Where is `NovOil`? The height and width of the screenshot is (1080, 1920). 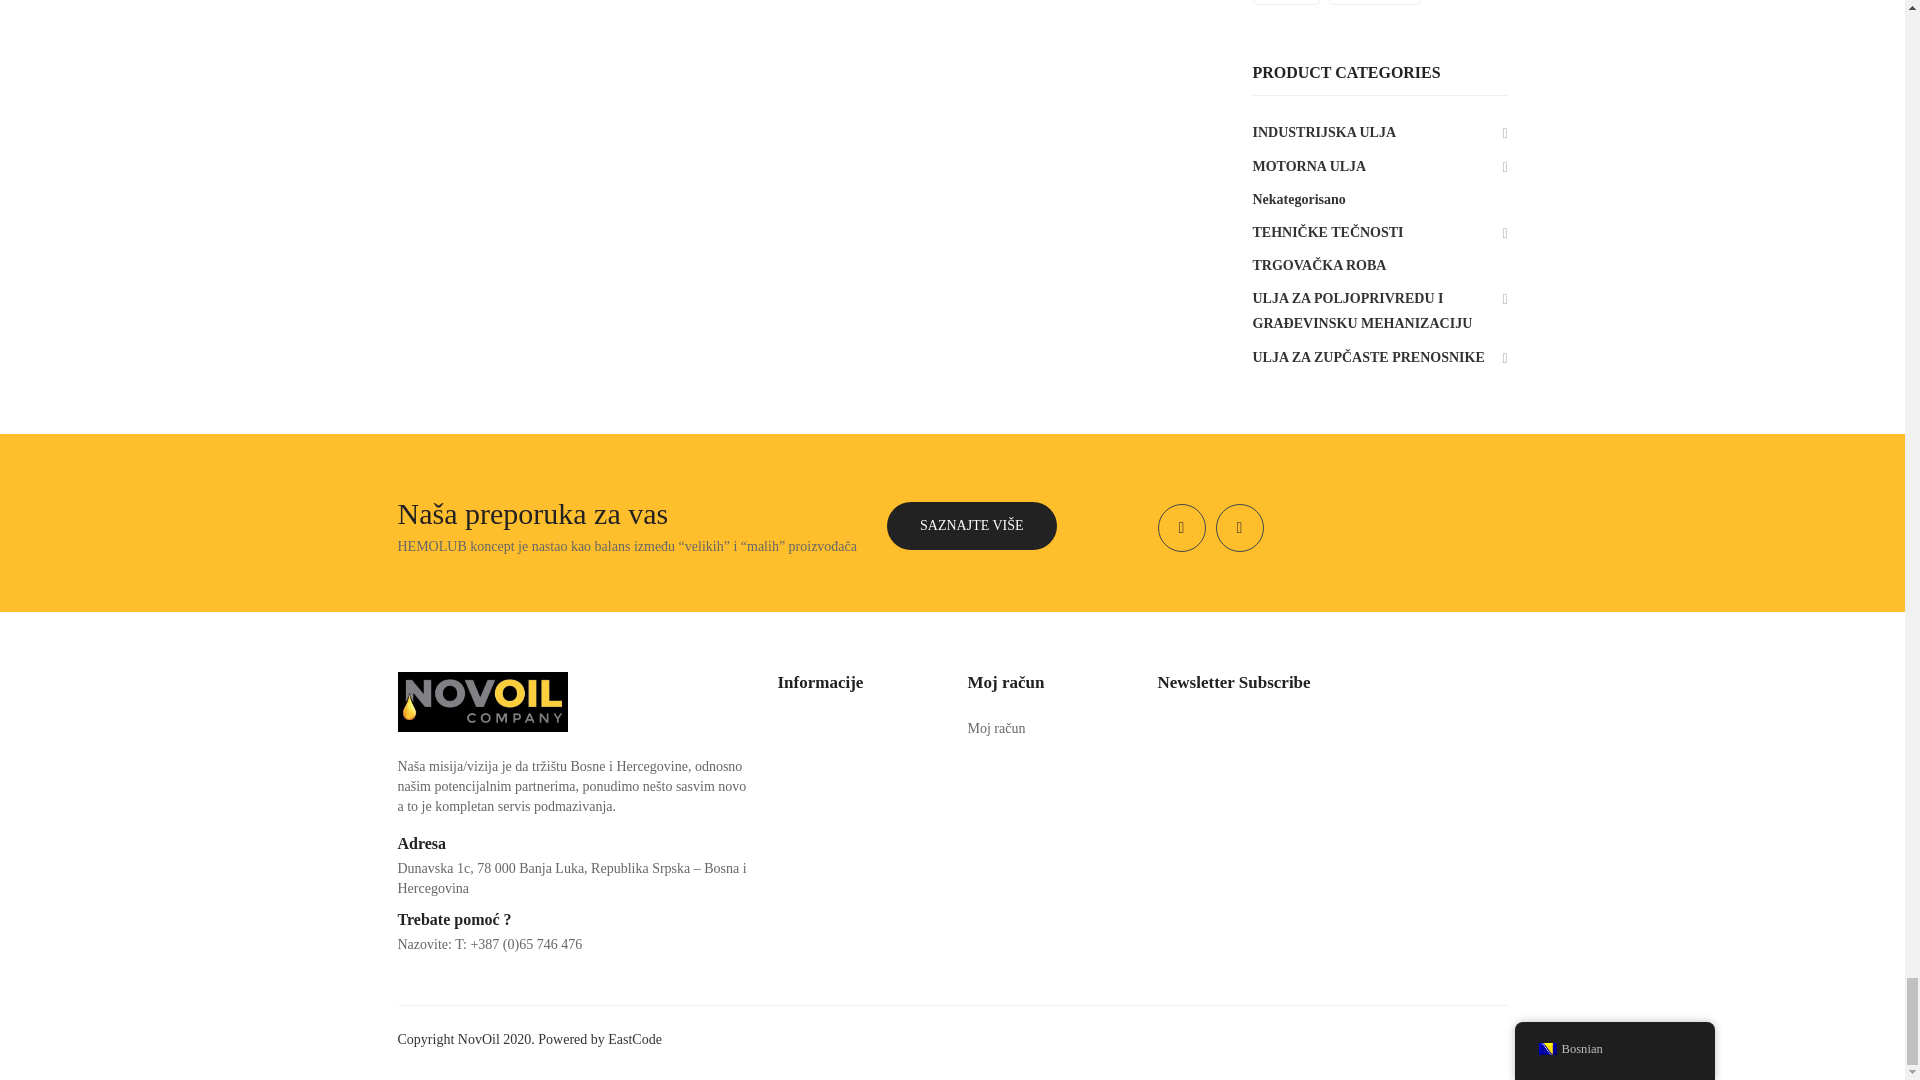
NovOil is located at coordinates (482, 700).